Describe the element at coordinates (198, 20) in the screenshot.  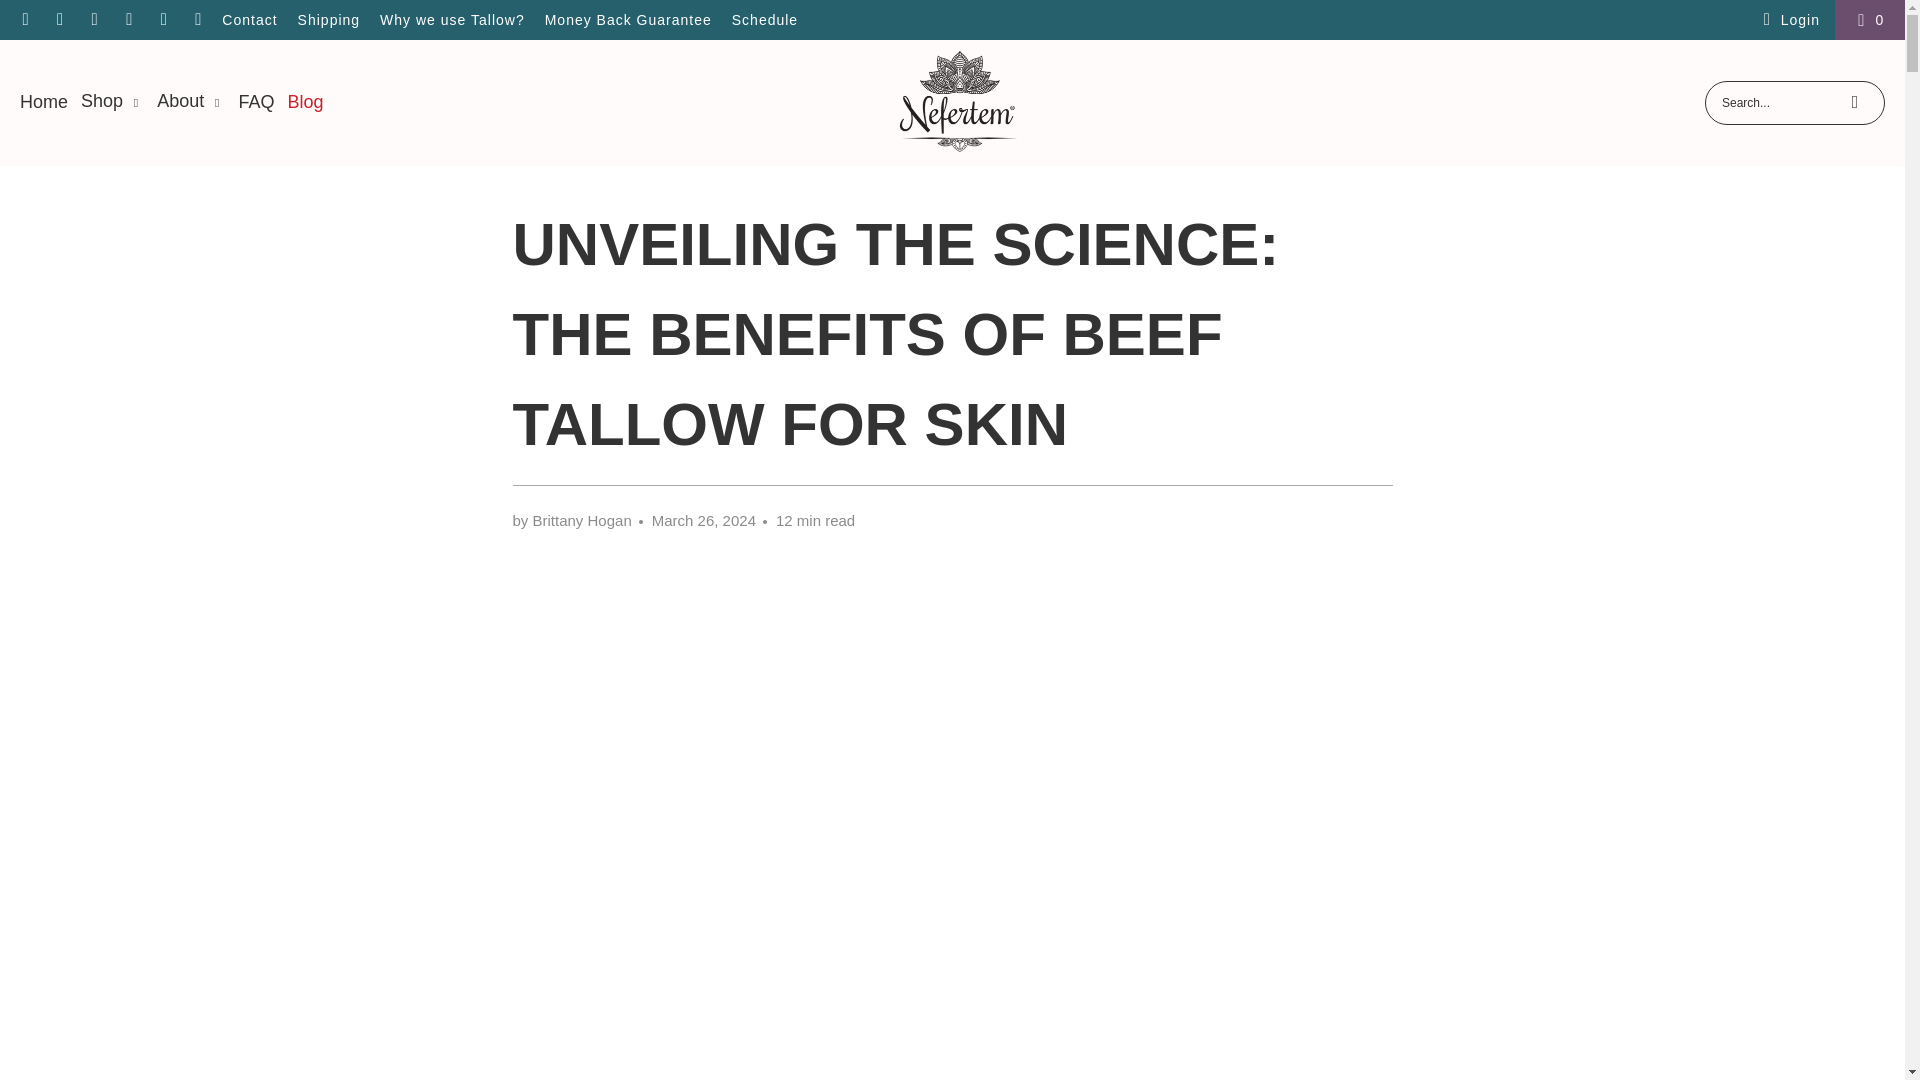
I see `Nefertem on YouTube` at that location.